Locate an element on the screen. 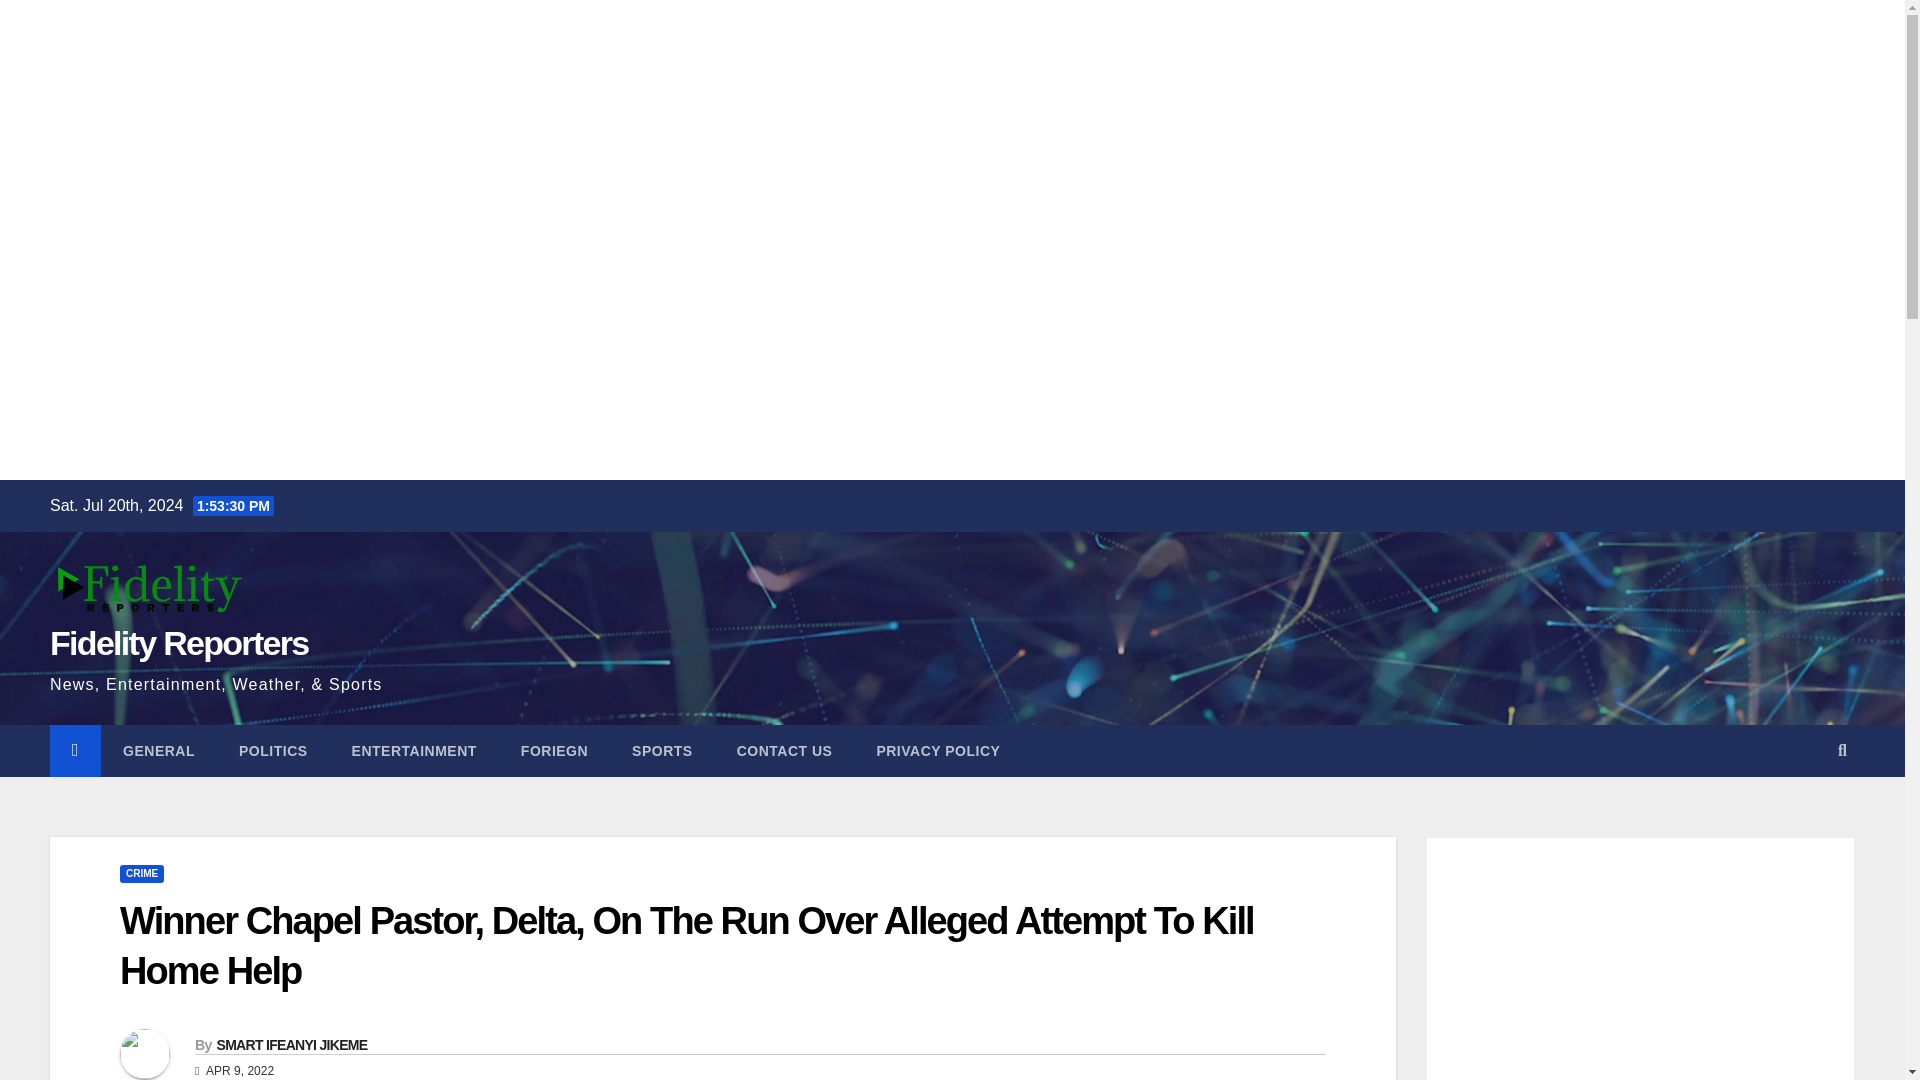 The width and height of the screenshot is (1920, 1080). Sports is located at coordinates (662, 750).